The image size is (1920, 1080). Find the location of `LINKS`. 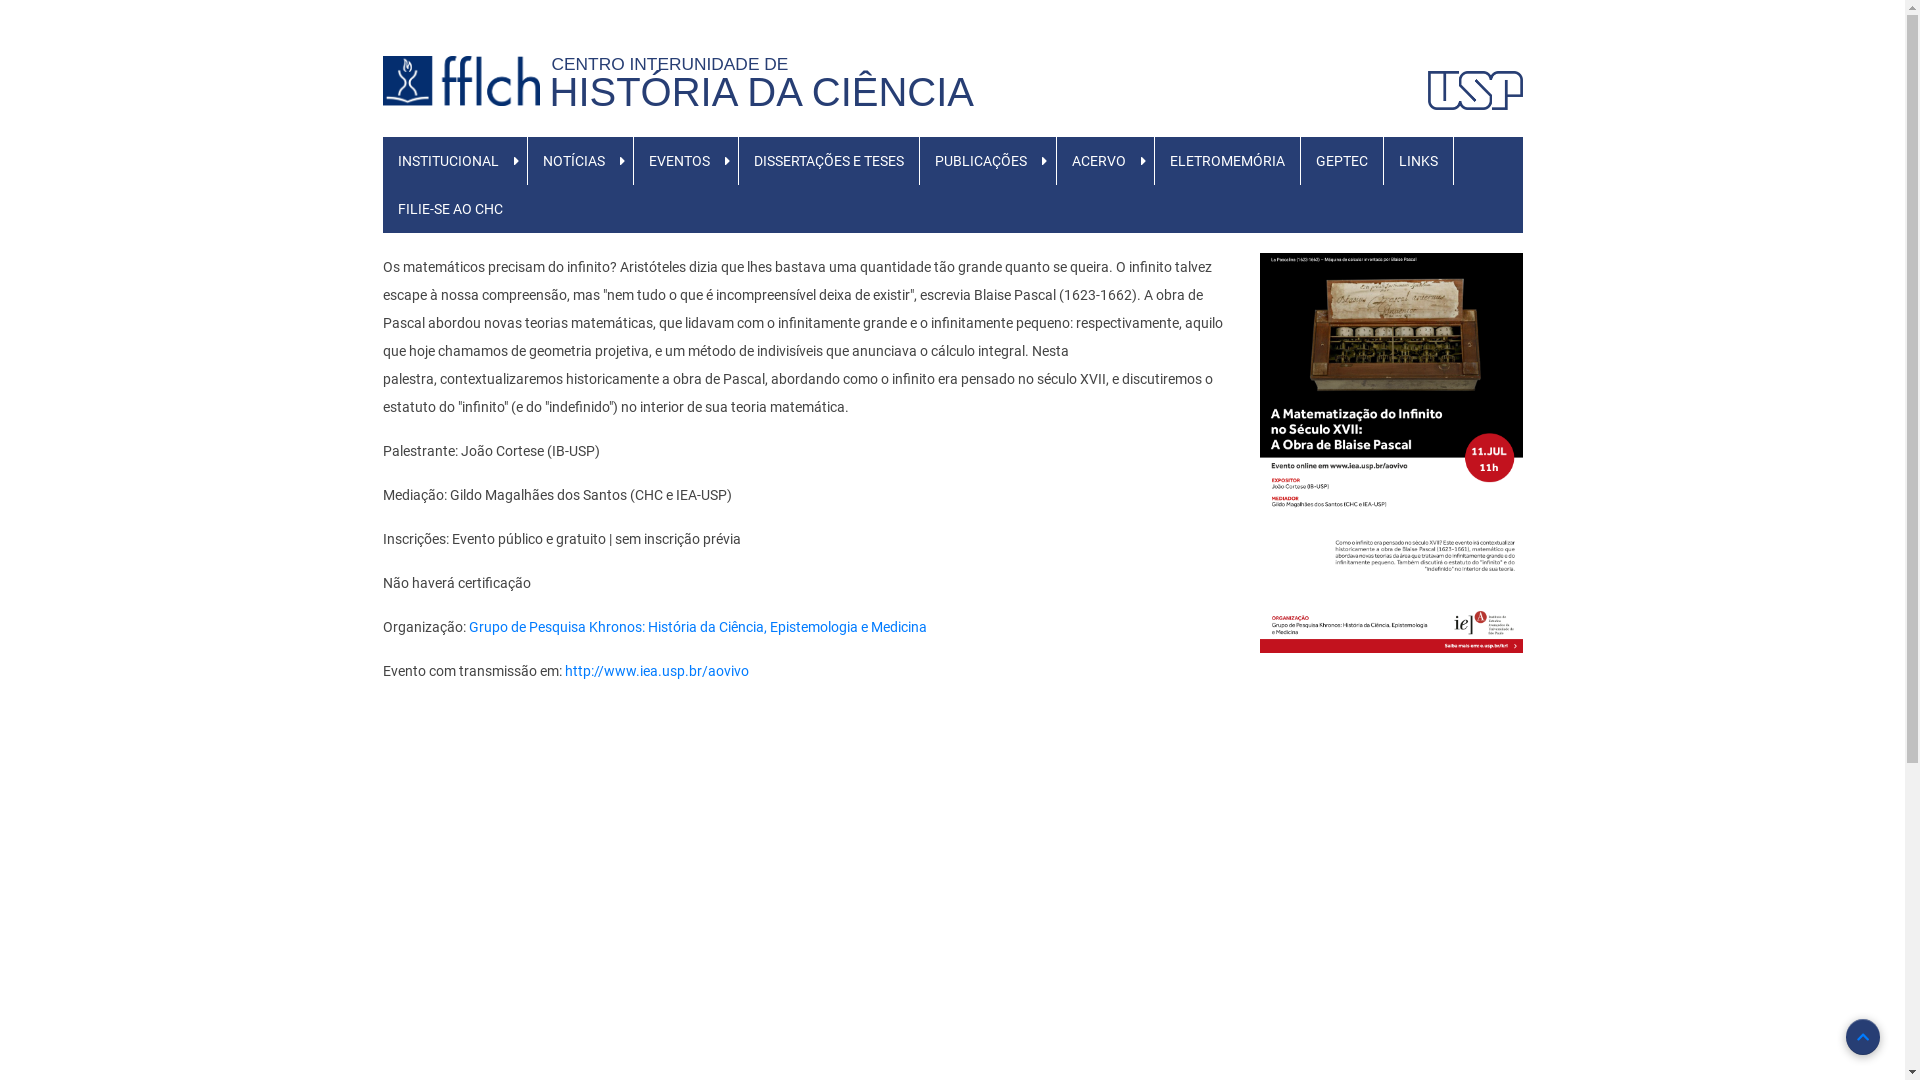

LINKS is located at coordinates (1418, 161).